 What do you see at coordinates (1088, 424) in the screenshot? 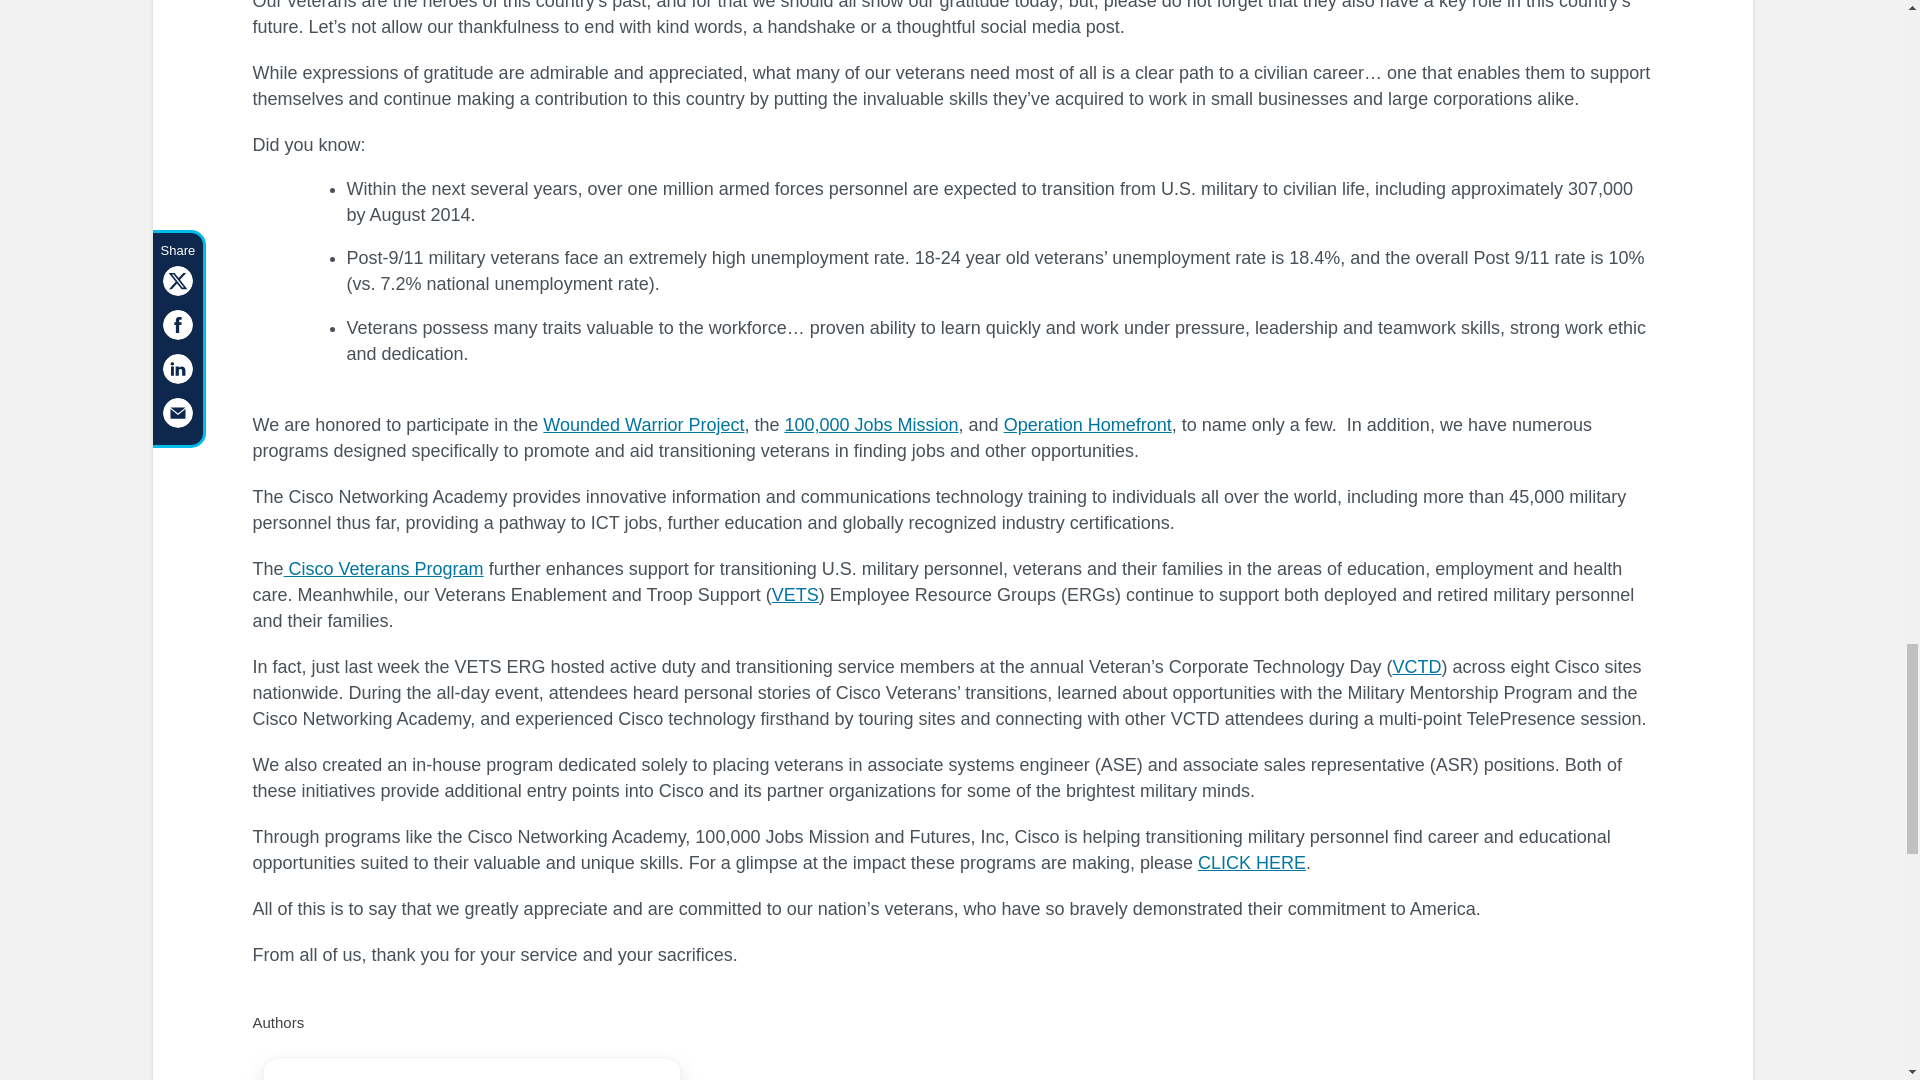
I see `Operation Homefront` at bounding box center [1088, 424].